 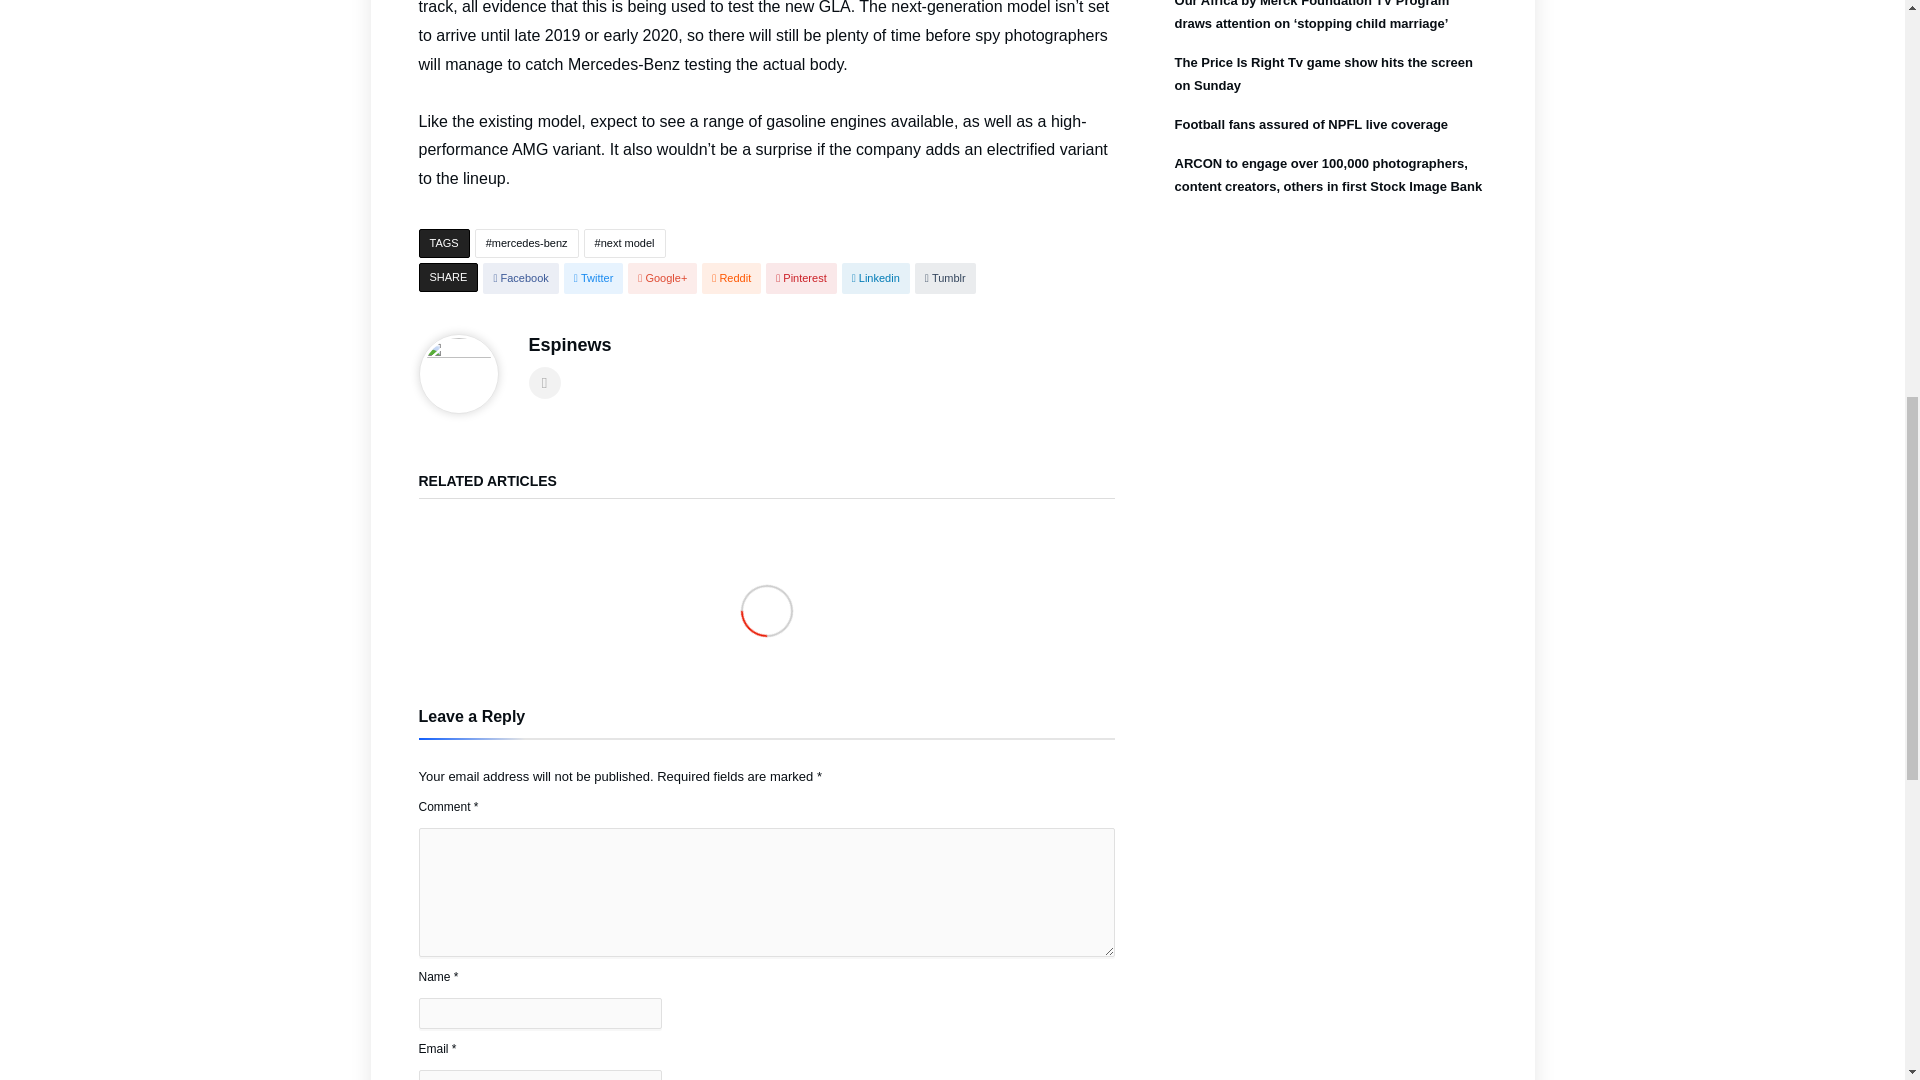 What do you see at coordinates (624, 243) in the screenshot?
I see `next model` at bounding box center [624, 243].